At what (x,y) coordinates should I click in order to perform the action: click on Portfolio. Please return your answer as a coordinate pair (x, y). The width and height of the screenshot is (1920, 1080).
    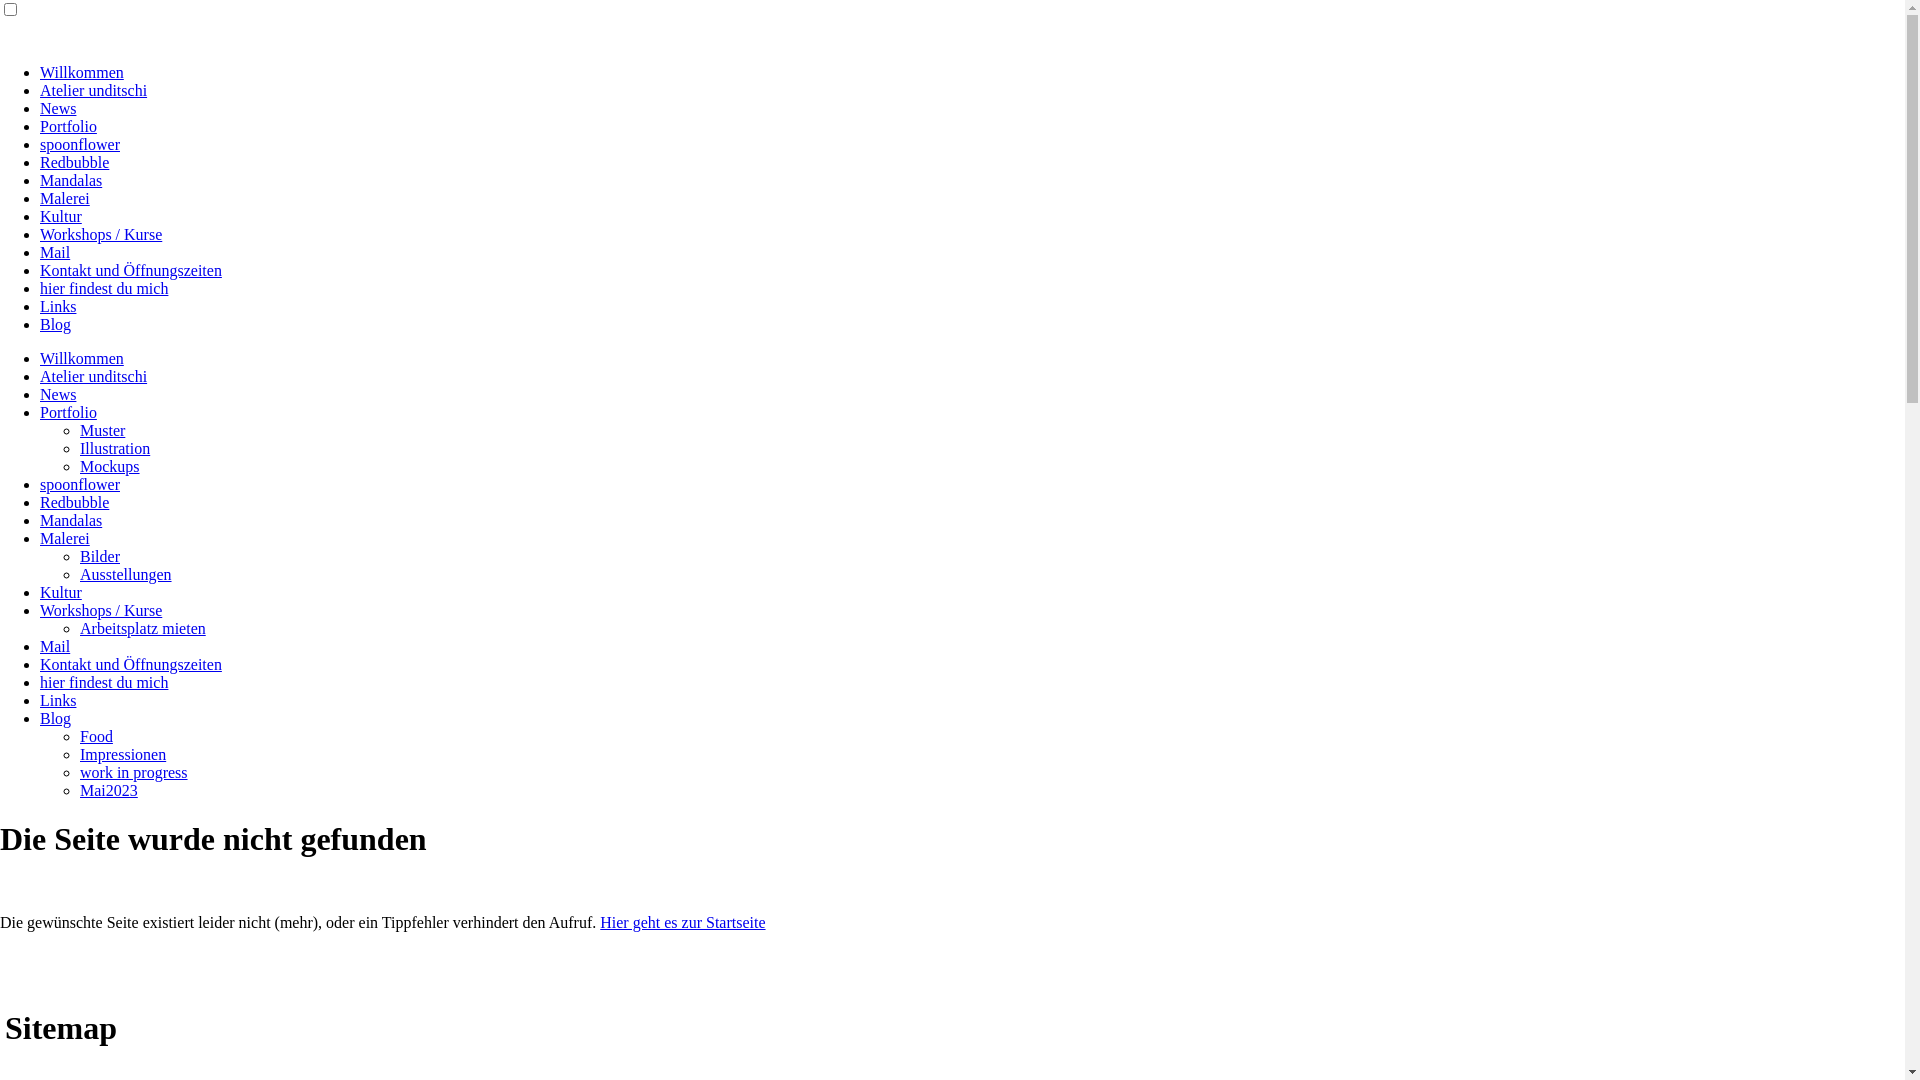
    Looking at the image, I should click on (68, 126).